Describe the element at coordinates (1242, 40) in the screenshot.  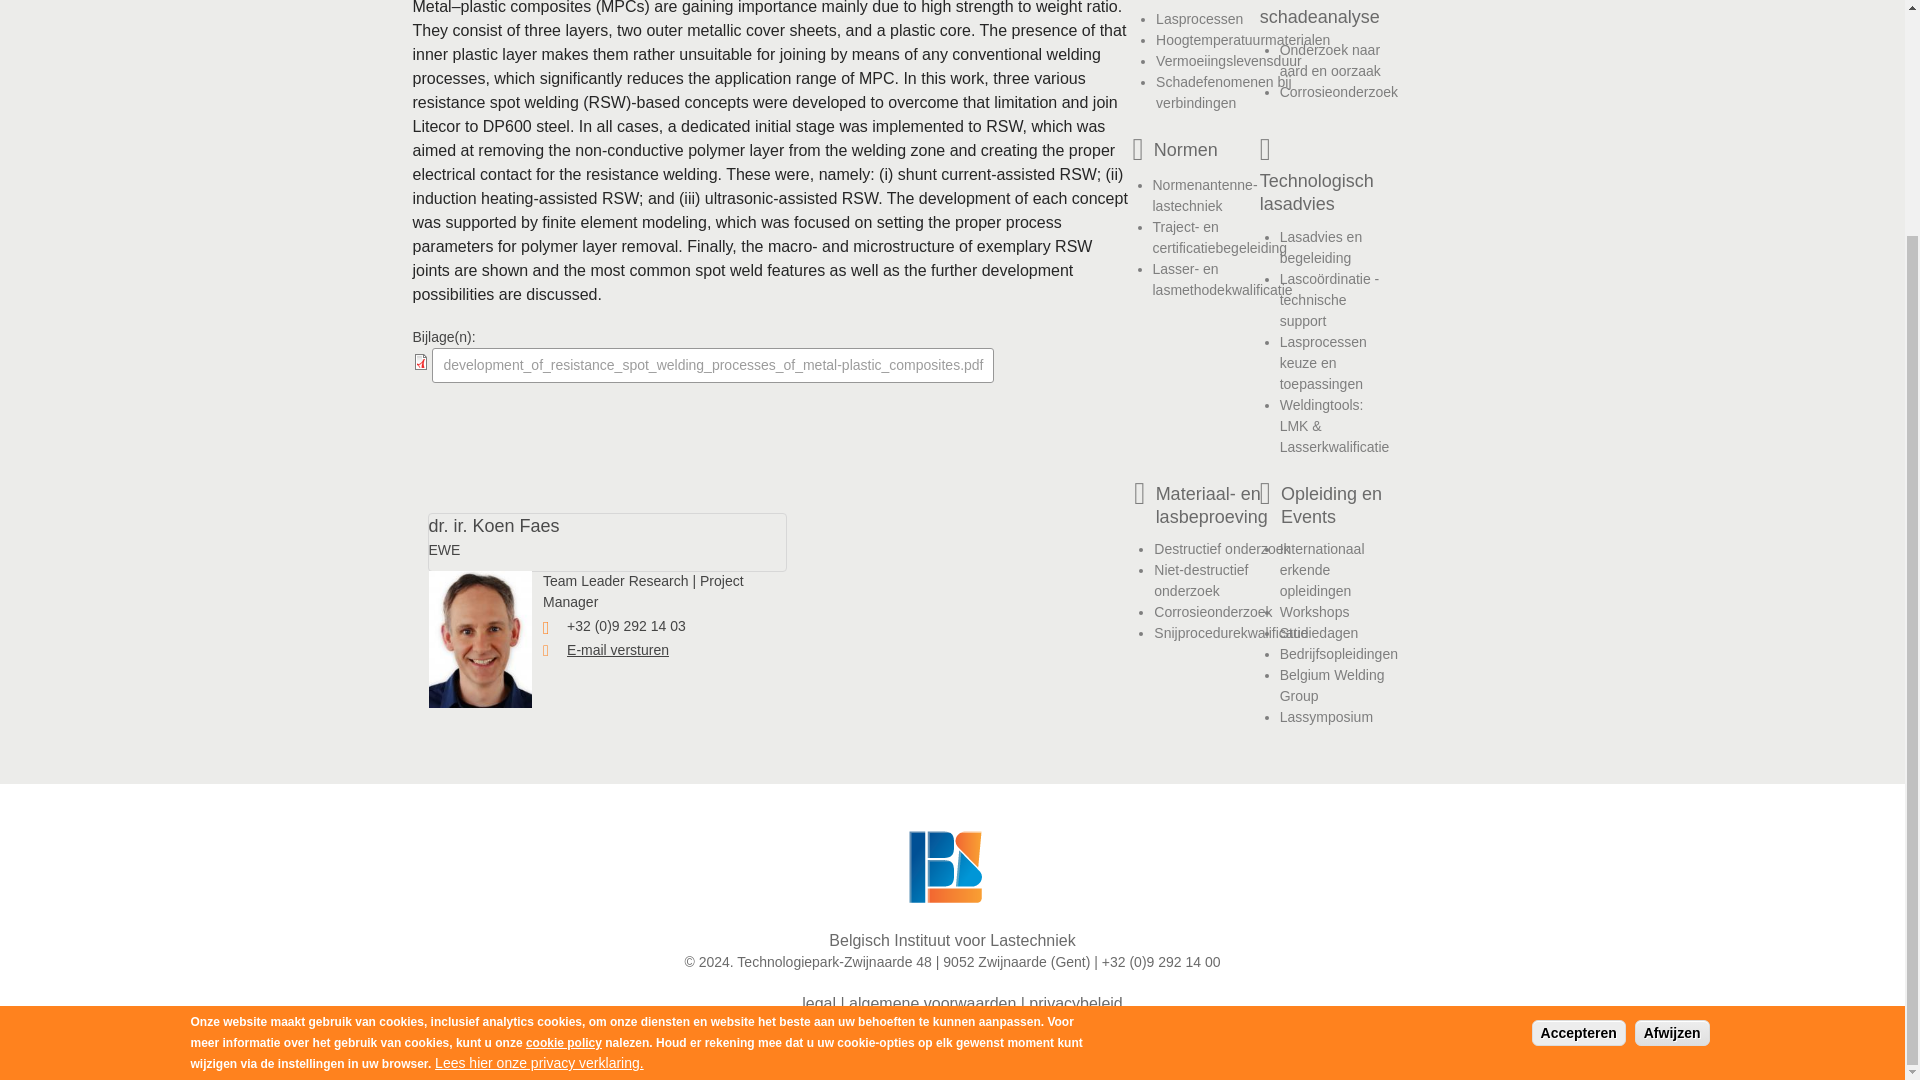
I see `Hoogtemperatuurmaterialen` at that location.